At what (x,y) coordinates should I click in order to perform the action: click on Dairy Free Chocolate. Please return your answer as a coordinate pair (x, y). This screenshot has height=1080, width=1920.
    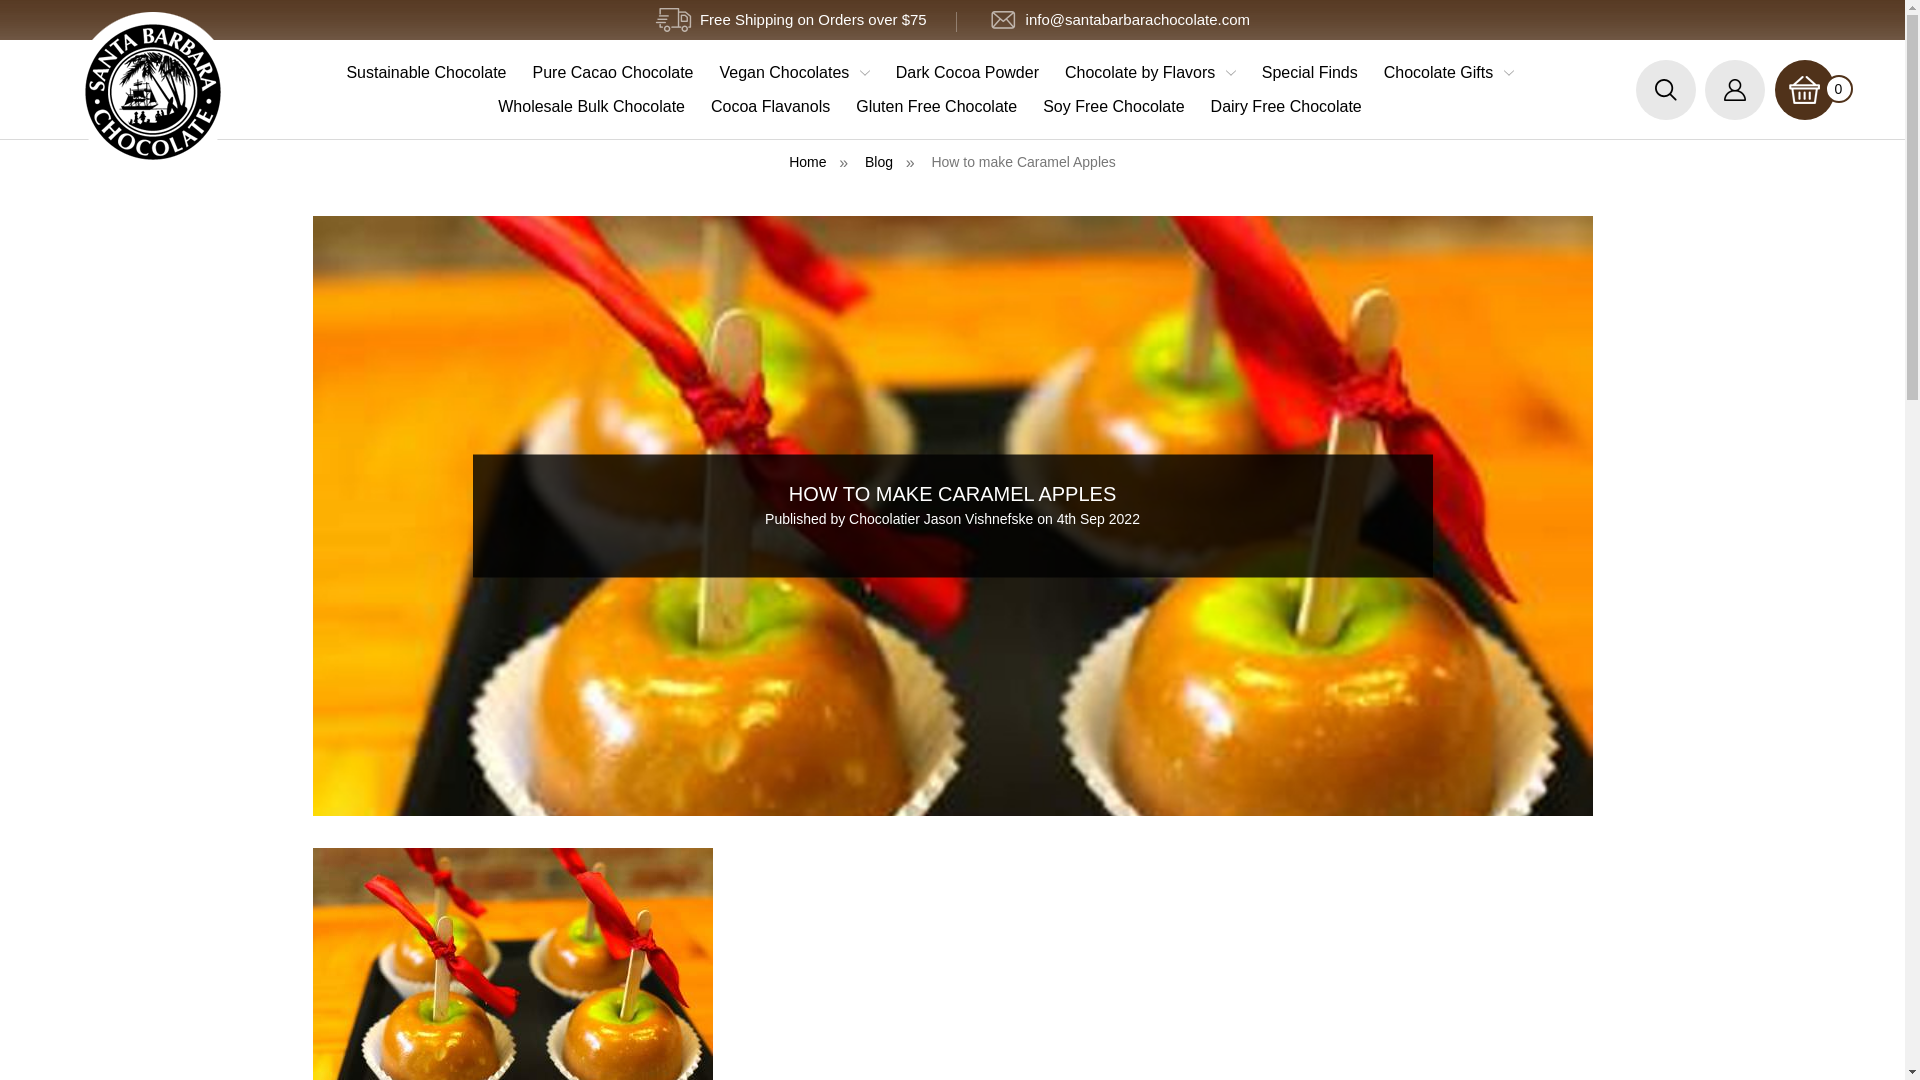
    Looking at the image, I should click on (1286, 106).